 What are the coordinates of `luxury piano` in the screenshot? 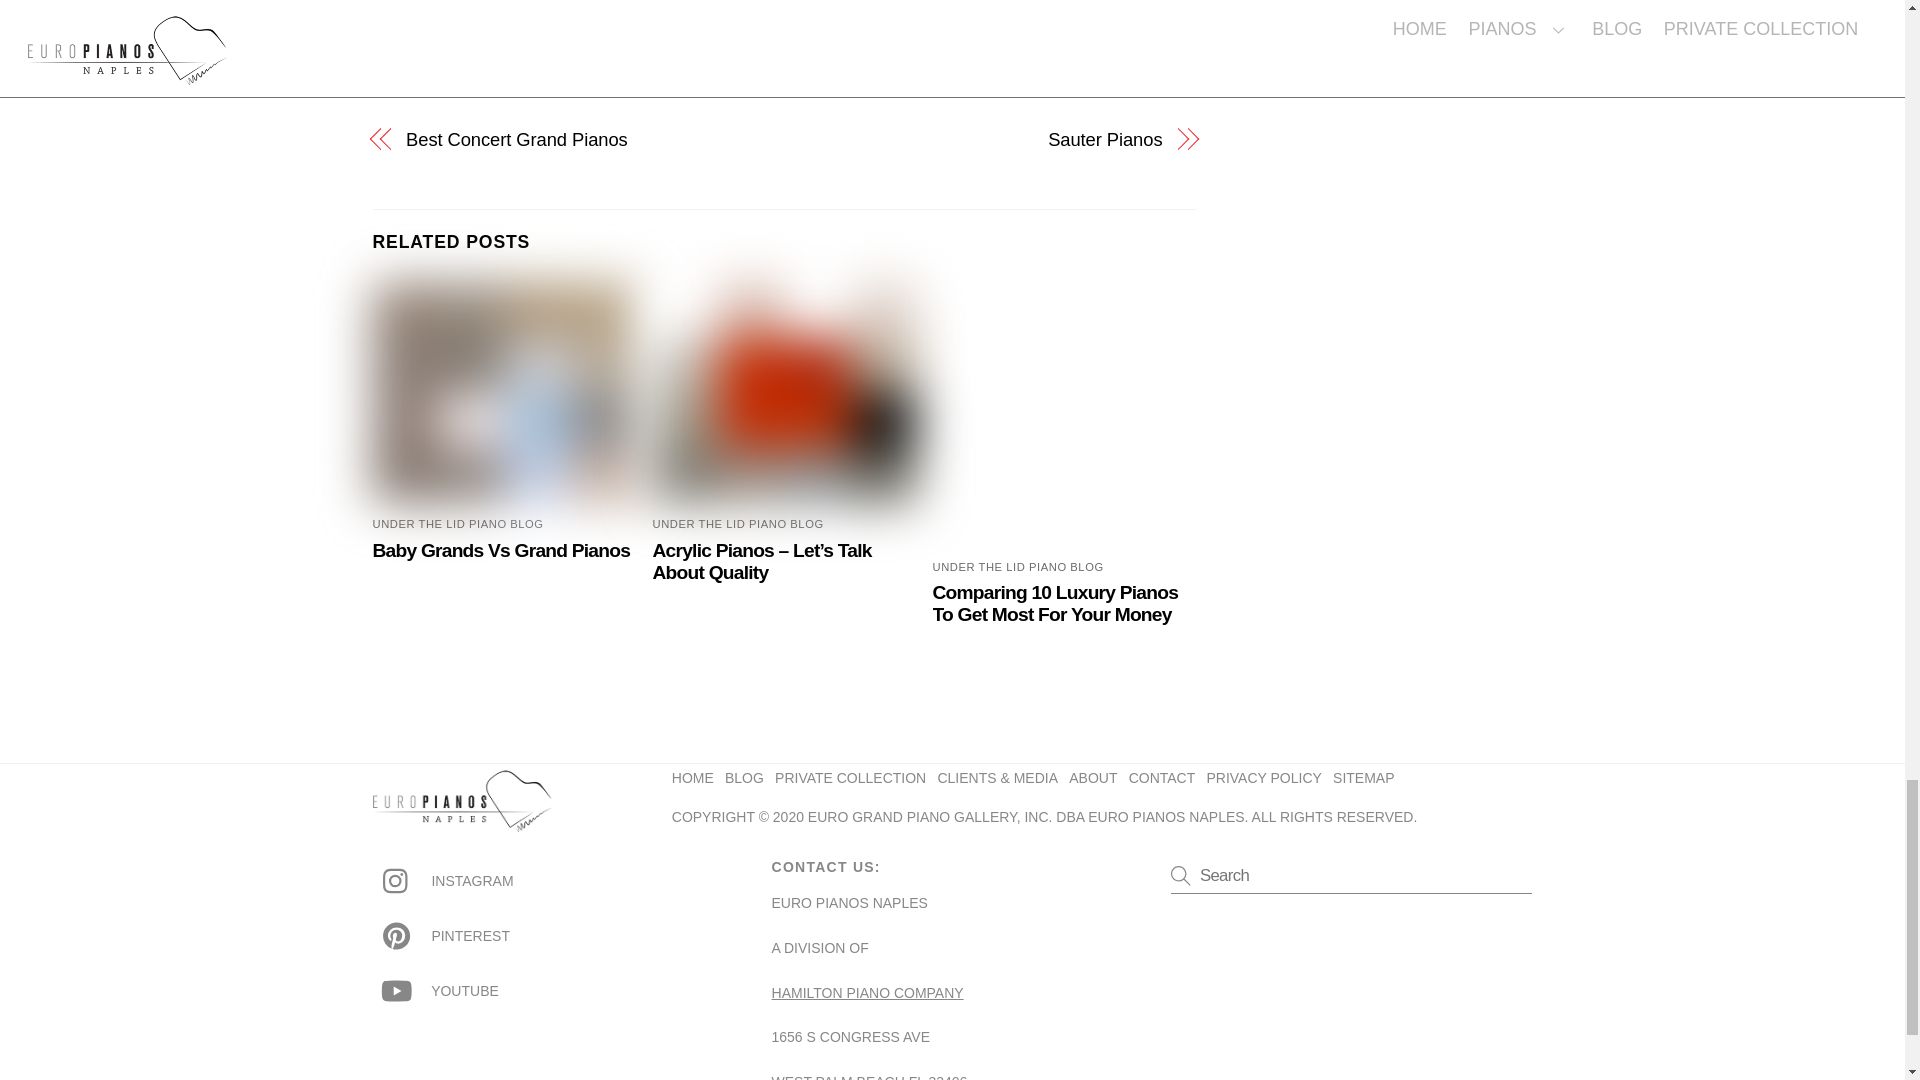 It's located at (1064, 393).